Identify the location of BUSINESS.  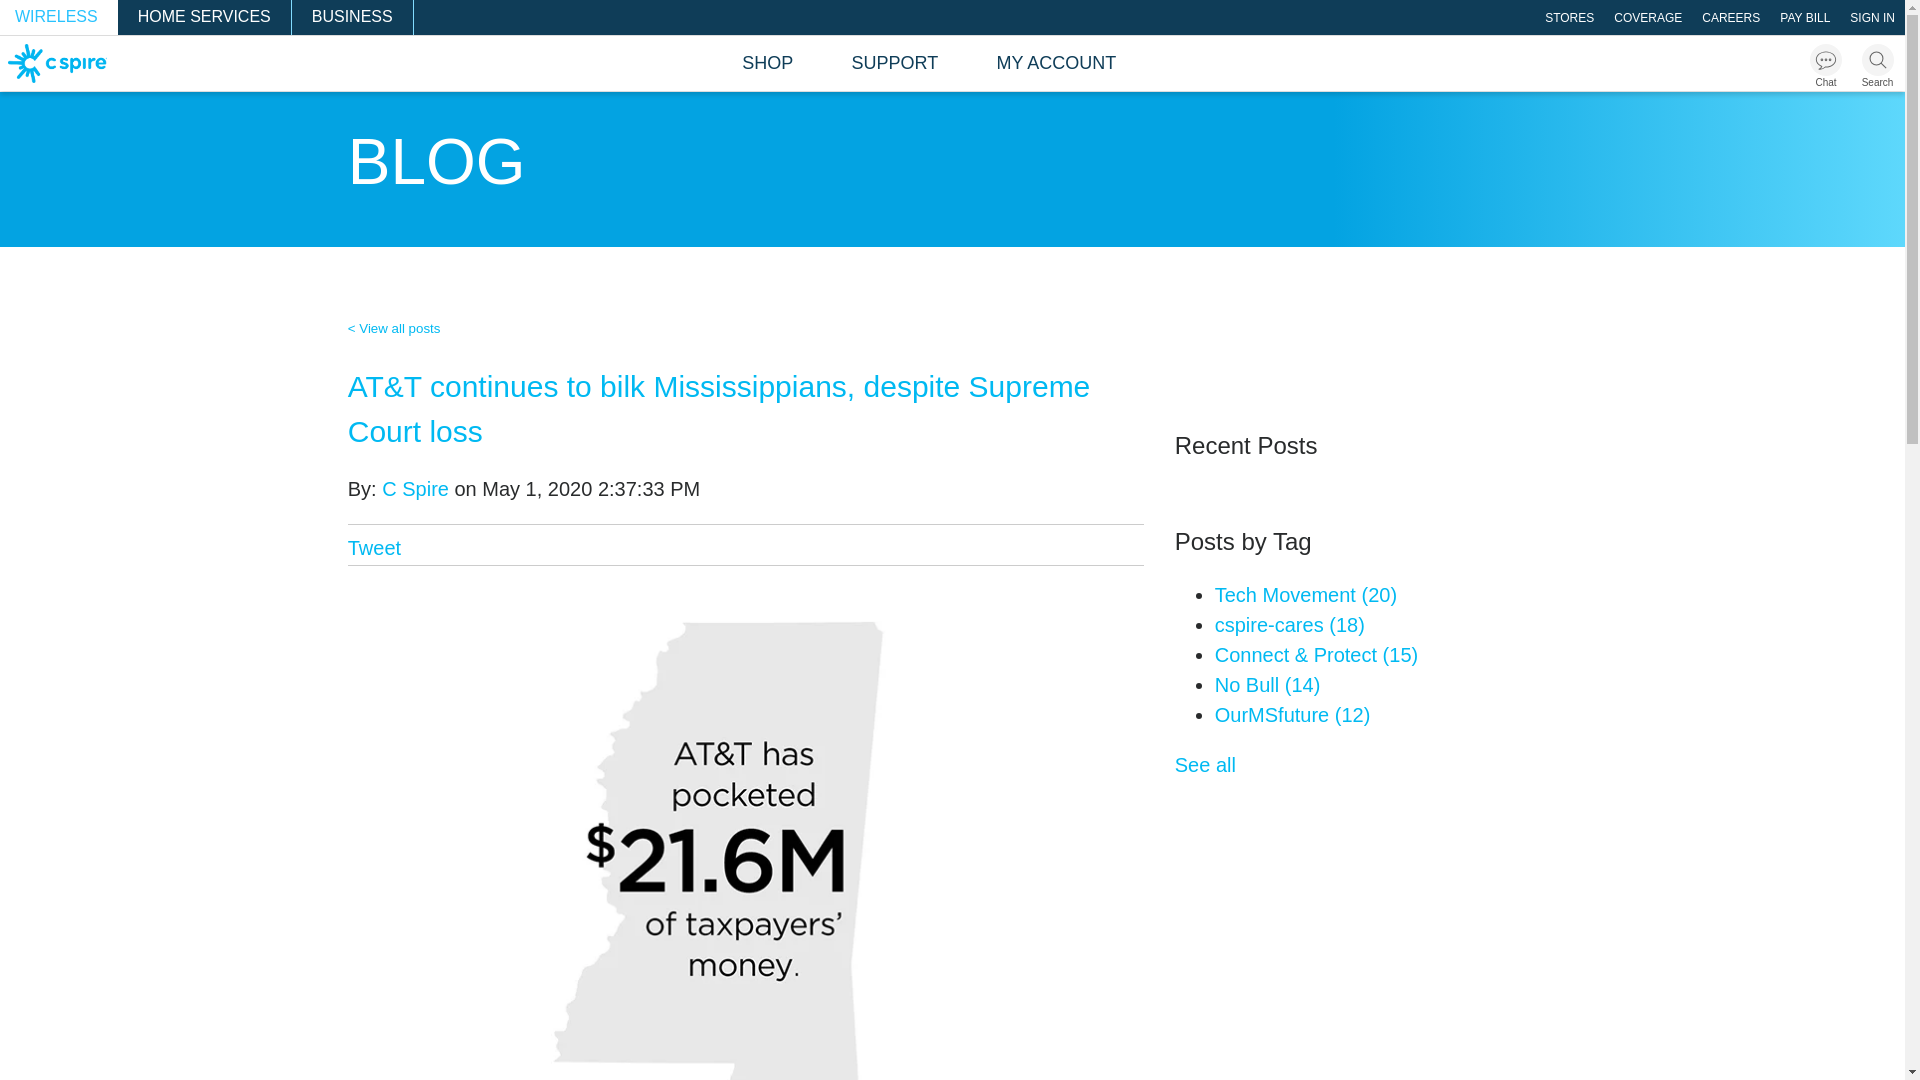
(352, 17).